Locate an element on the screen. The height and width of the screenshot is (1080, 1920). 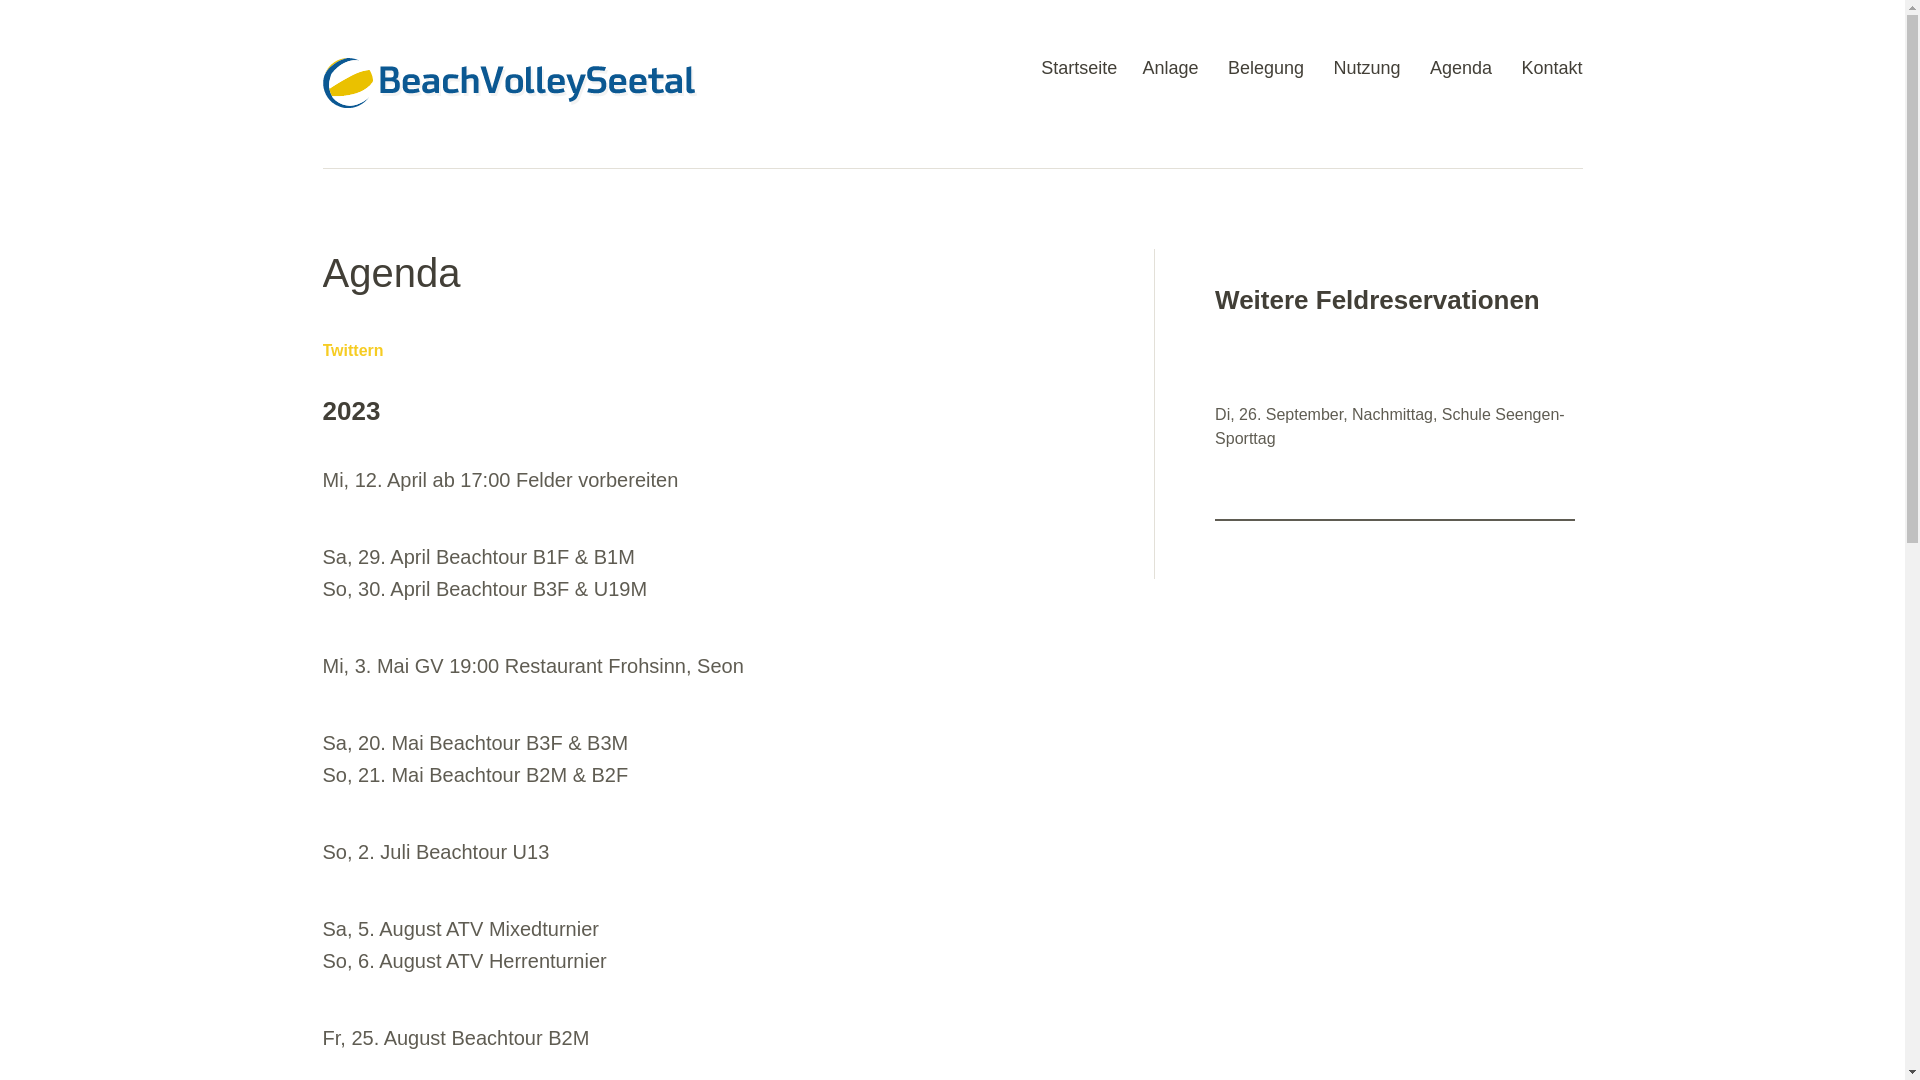
BeachVolleySeetal is located at coordinates (509, 113).